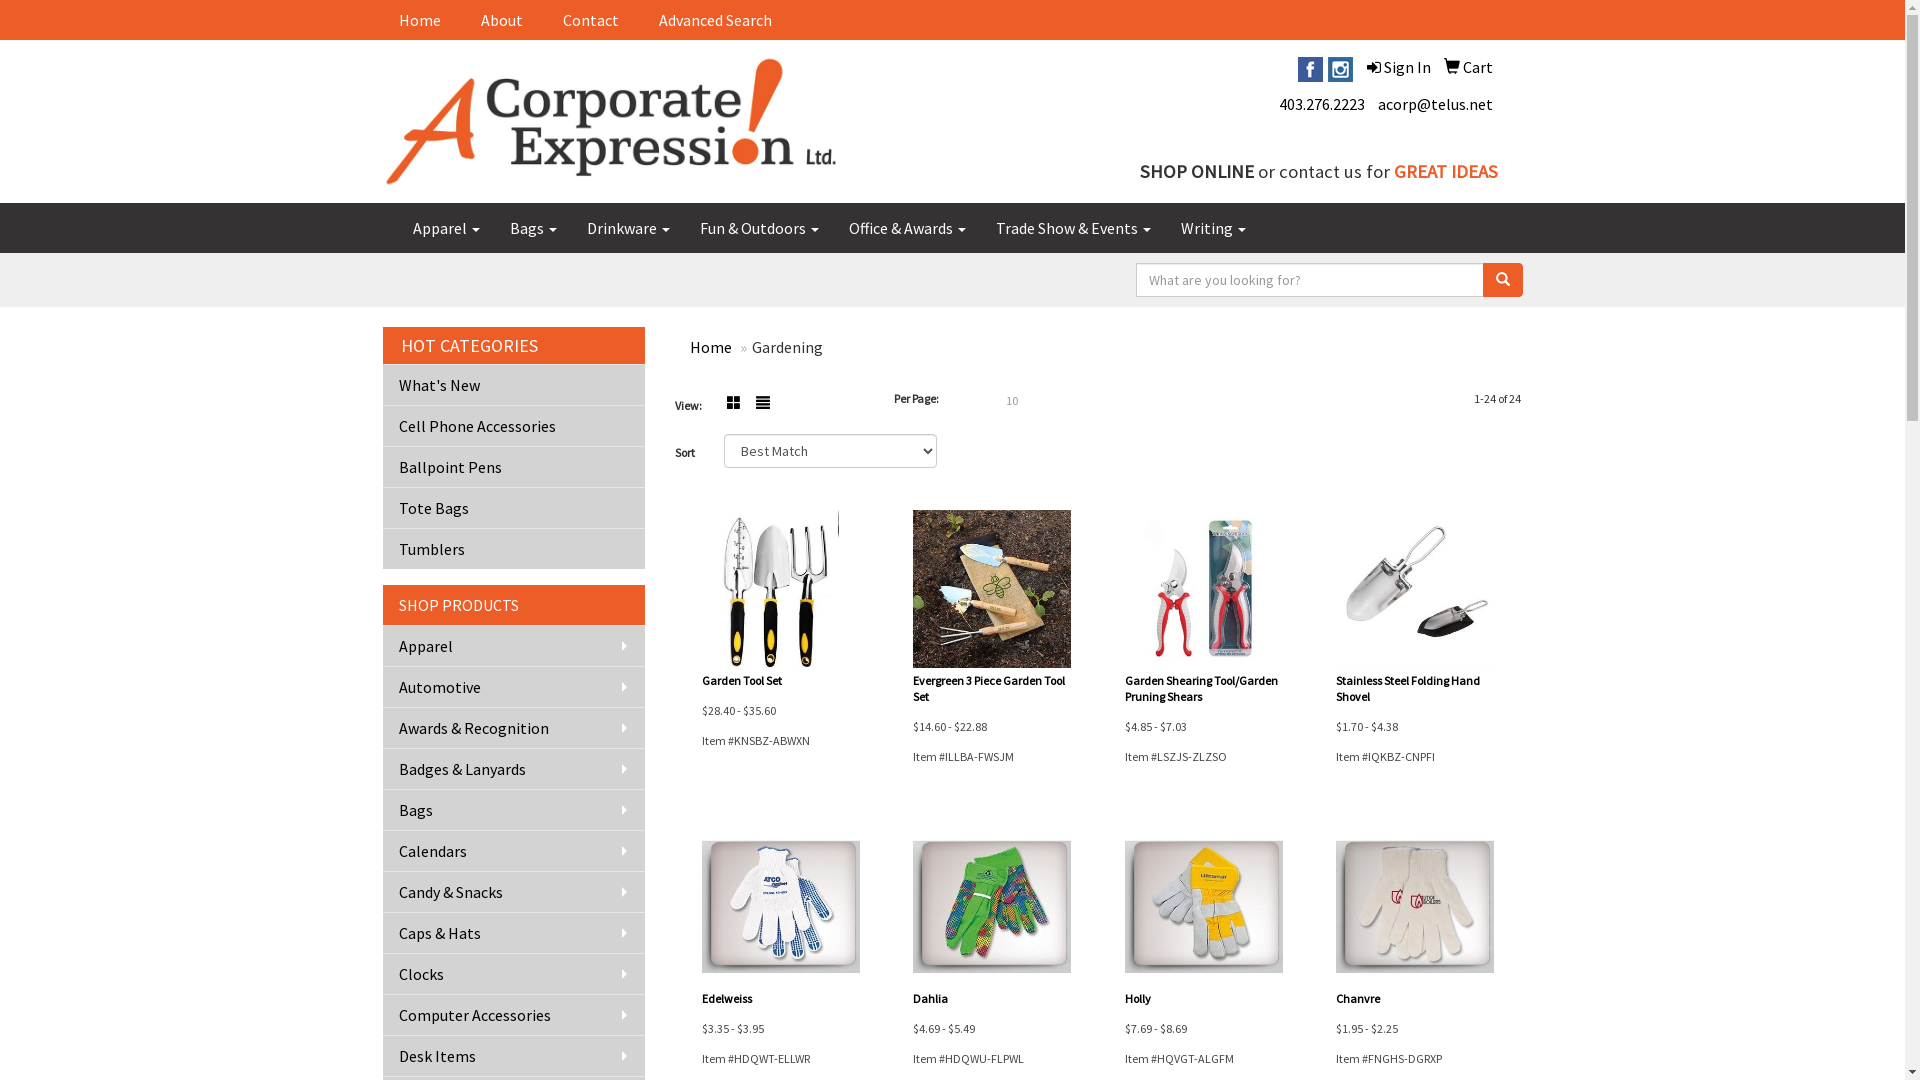  What do you see at coordinates (1214, 228) in the screenshot?
I see `Writing` at bounding box center [1214, 228].